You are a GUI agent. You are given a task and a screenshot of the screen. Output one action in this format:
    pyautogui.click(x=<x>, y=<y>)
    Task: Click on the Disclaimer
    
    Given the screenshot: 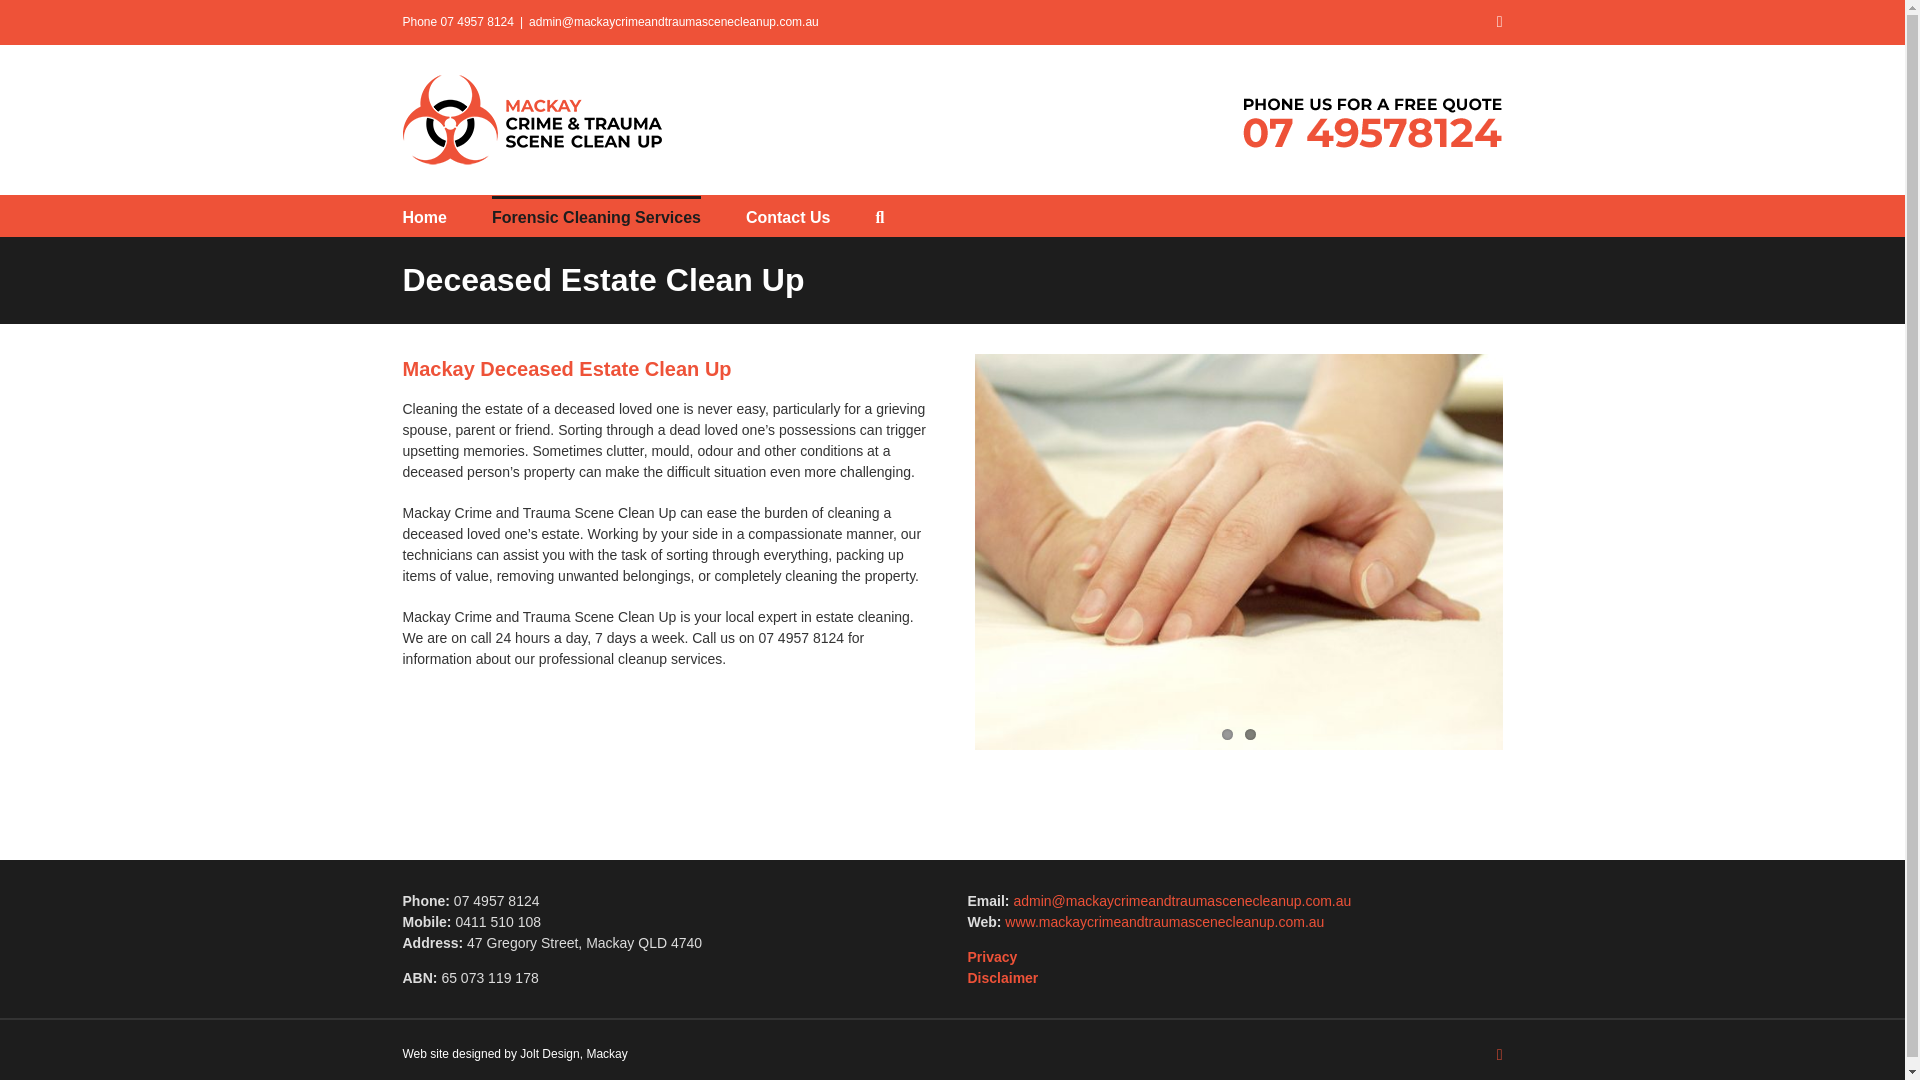 What is the action you would take?
    pyautogui.click(x=1002, y=978)
    